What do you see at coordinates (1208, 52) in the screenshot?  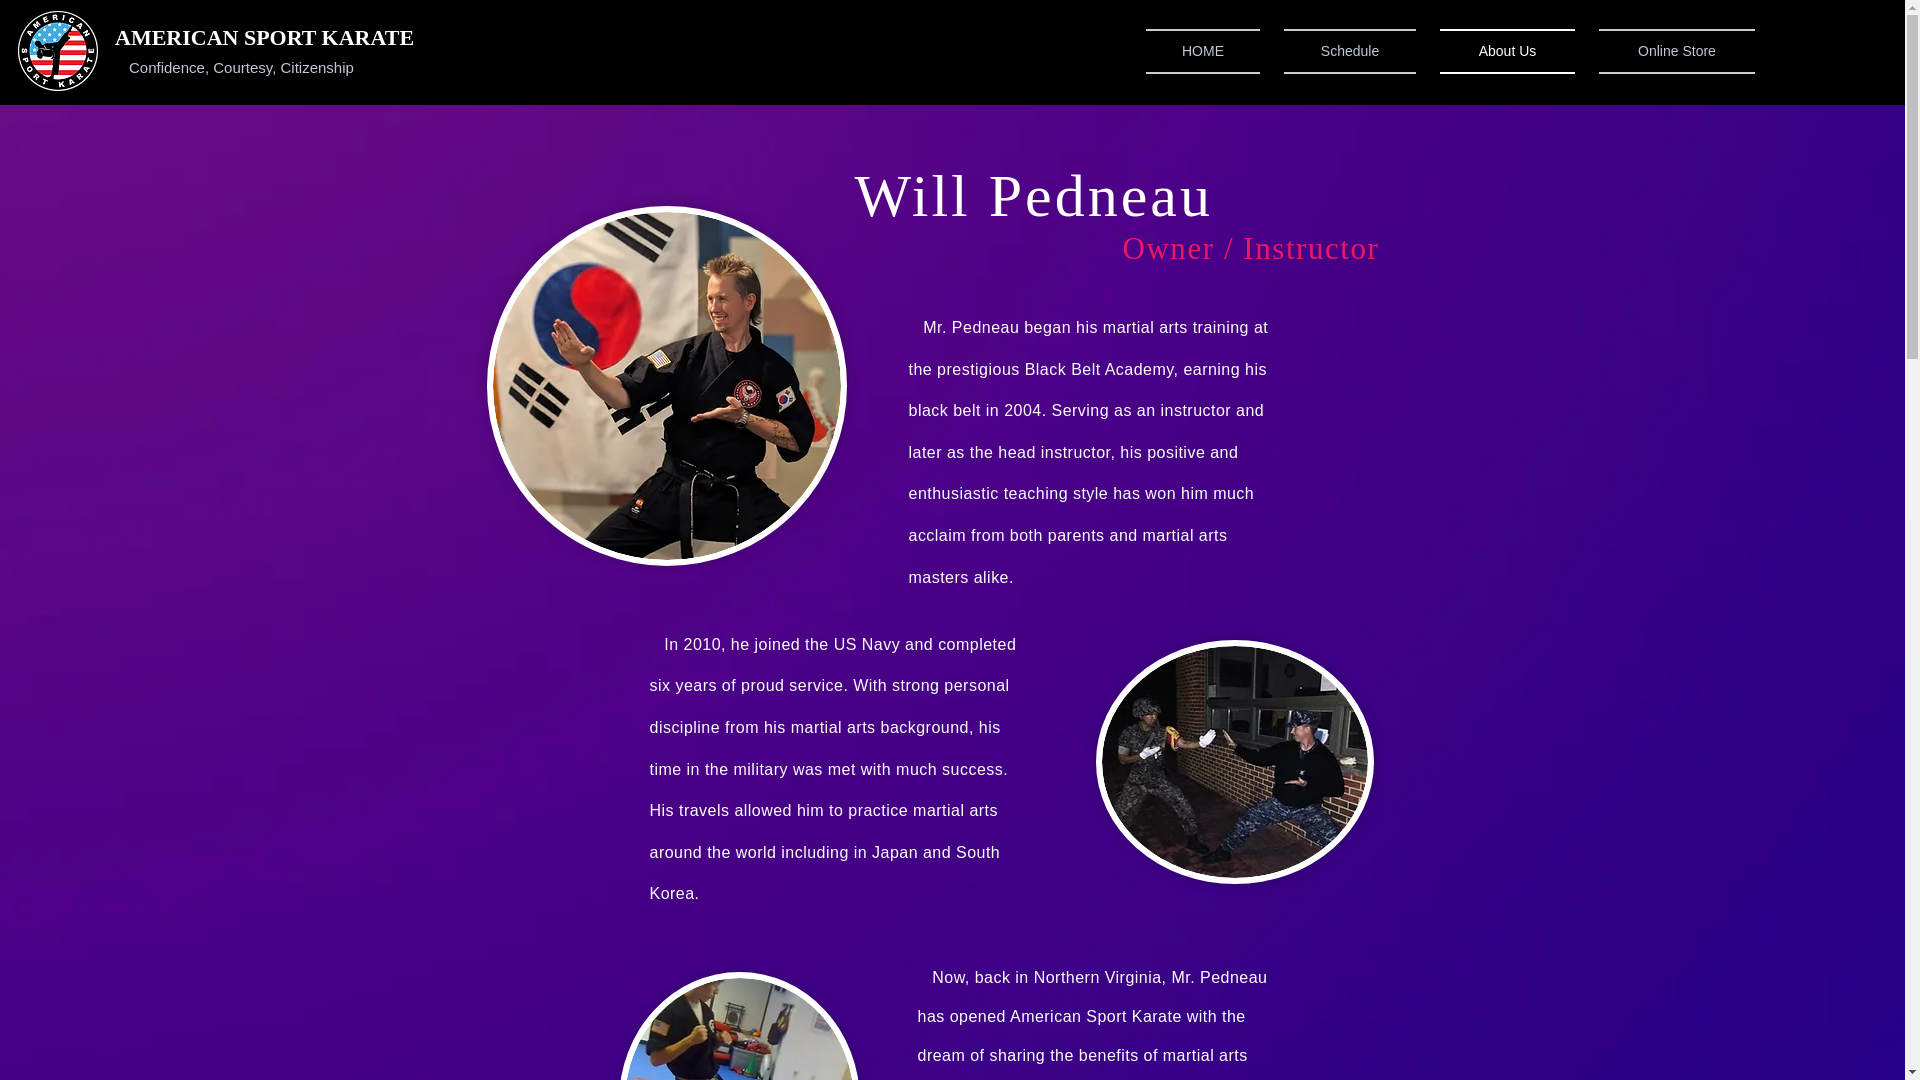 I see `HOME` at bounding box center [1208, 52].